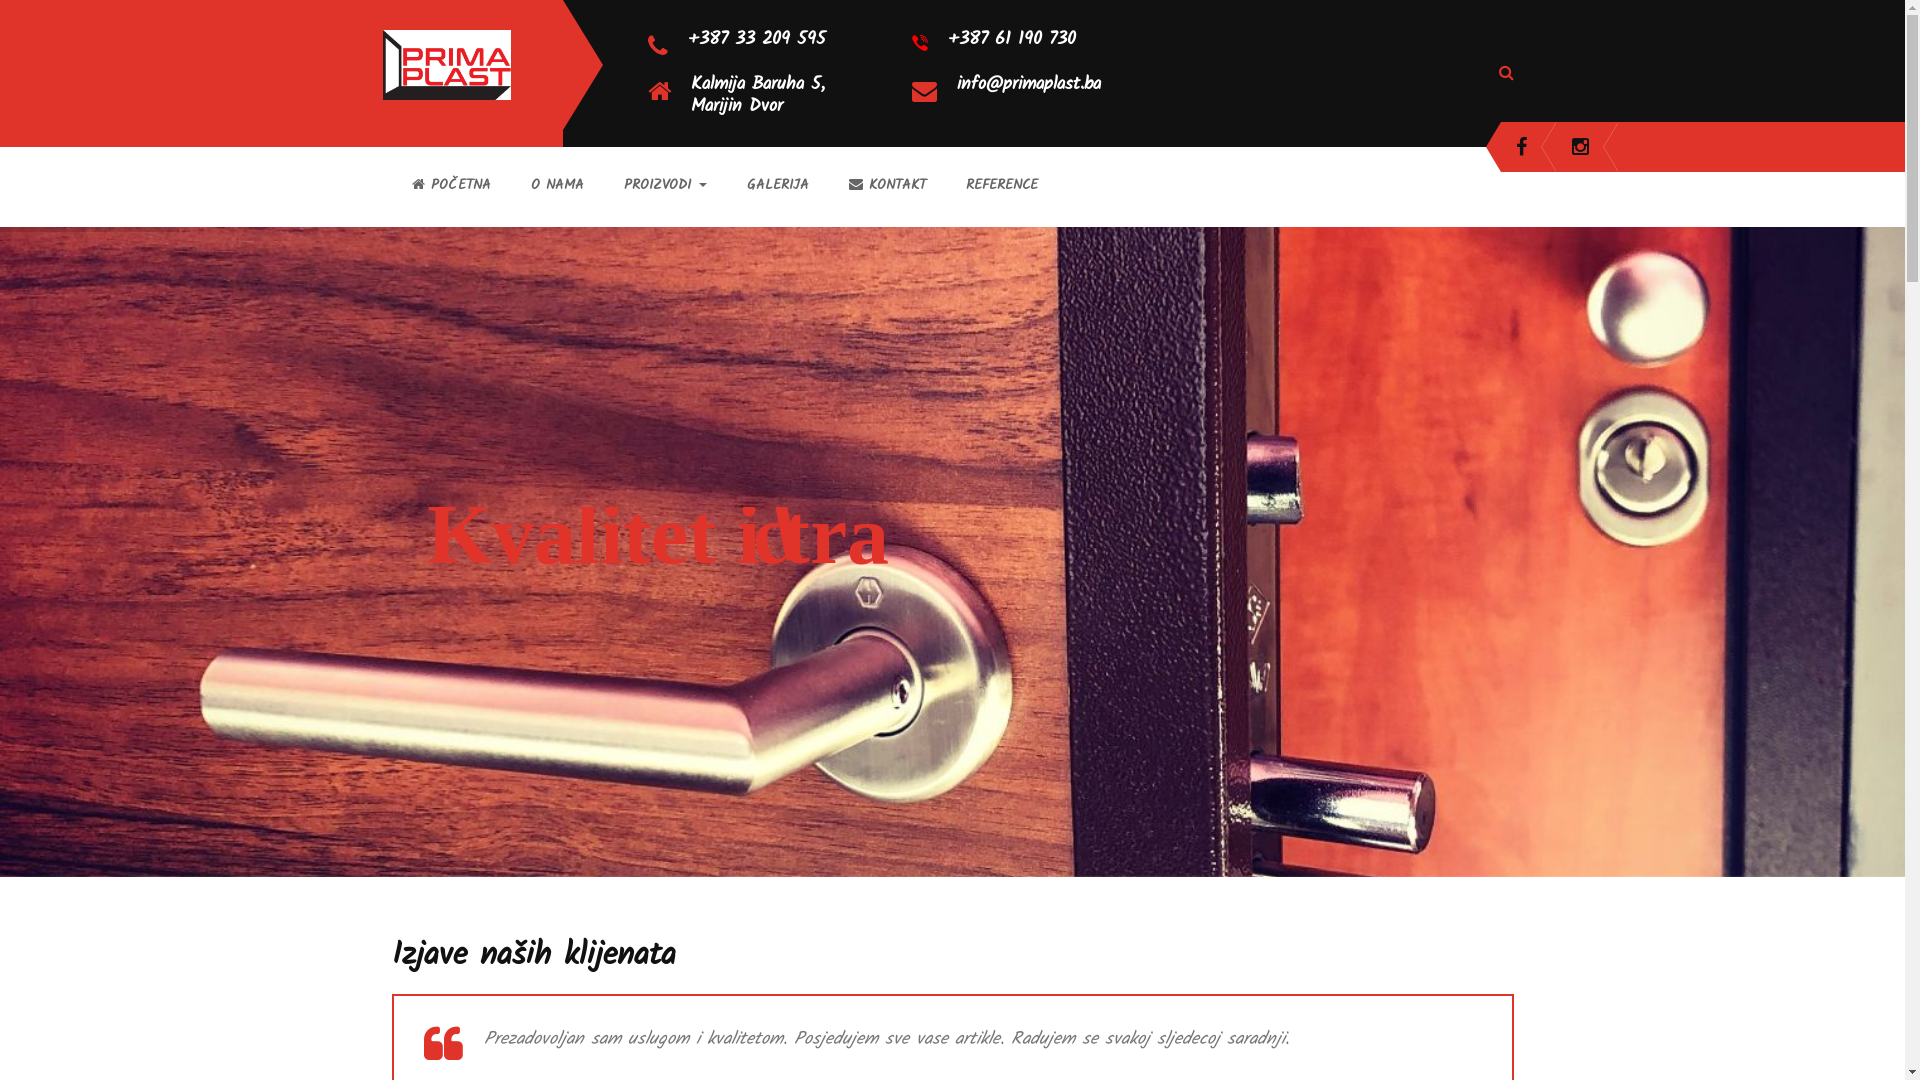 This screenshot has width=1920, height=1080. Describe the element at coordinates (1002, 185) in the screenshot. I see `REFERENCE` at that location.